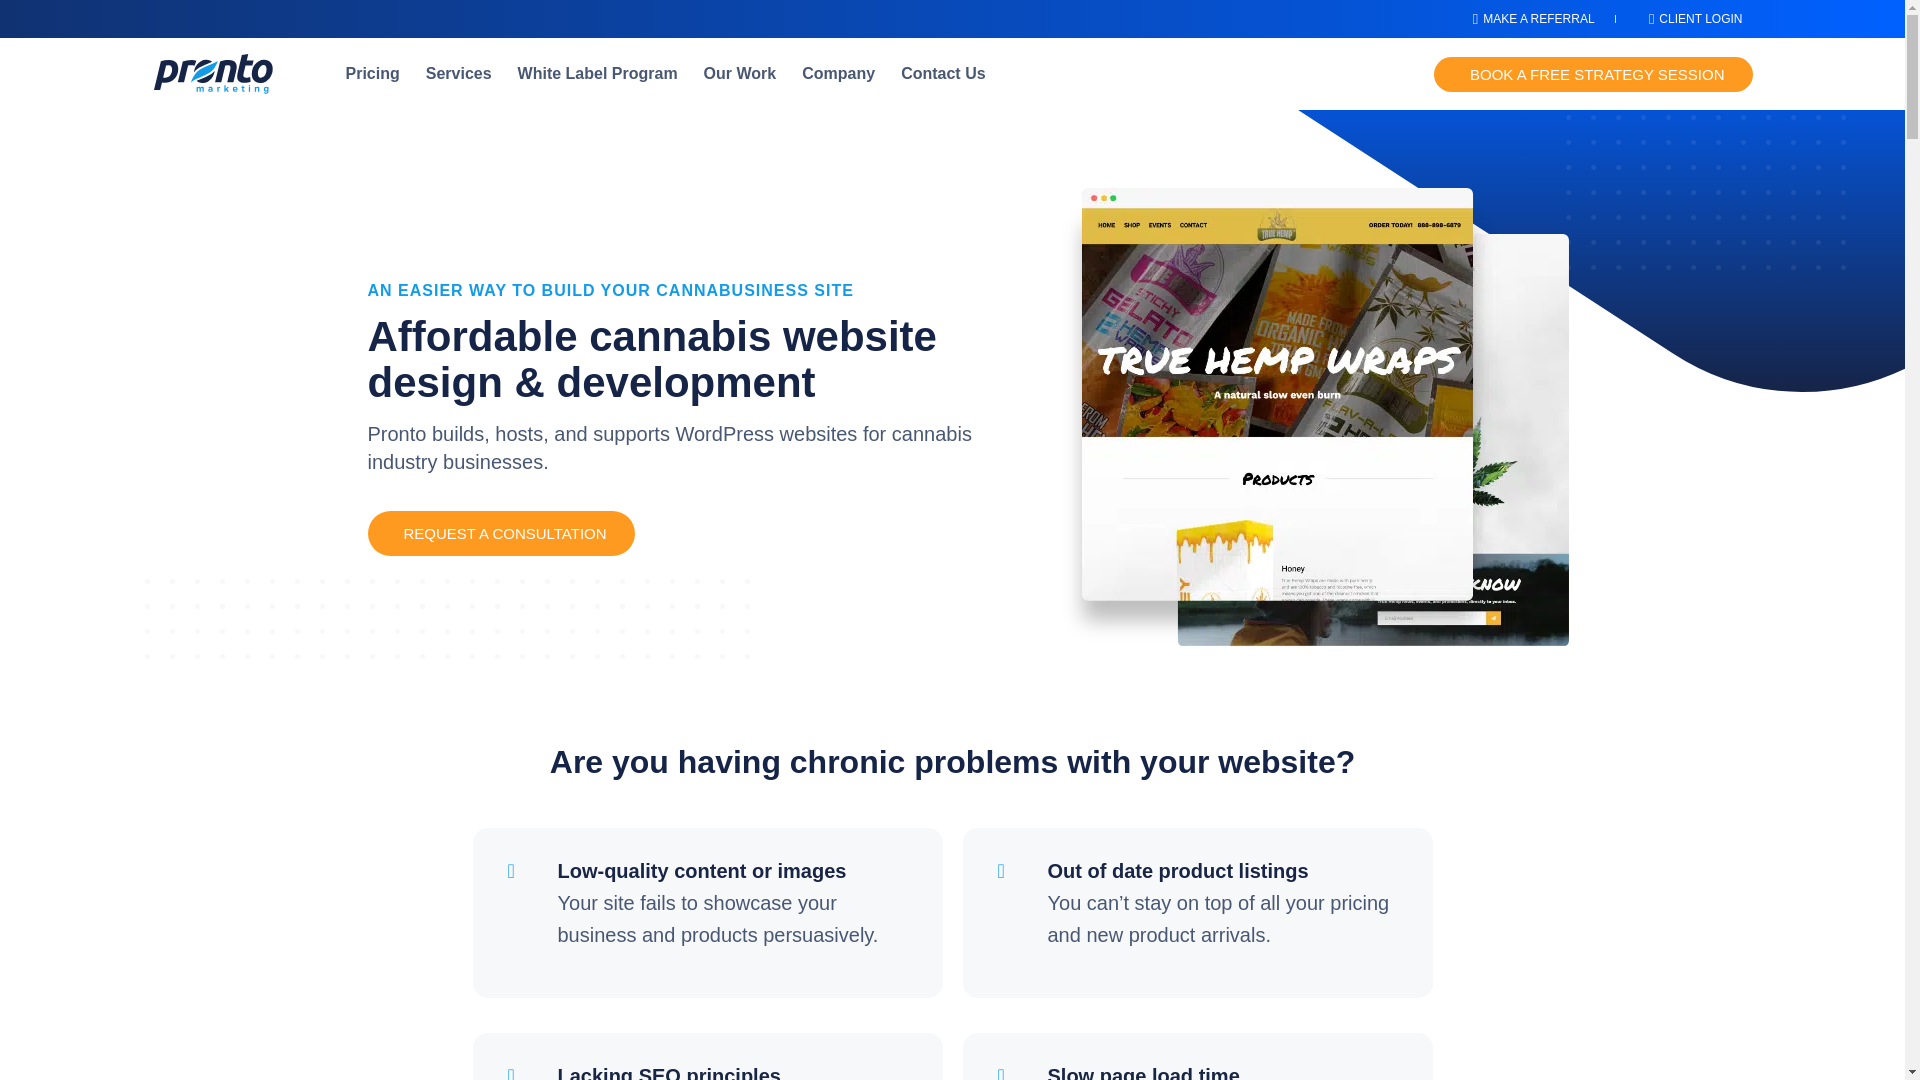 This screenshot has width=1920, height=1080. Describe the element at coordinates (1689, 19) in the screenshot. I see `CLIENT LOGIN` at that location.